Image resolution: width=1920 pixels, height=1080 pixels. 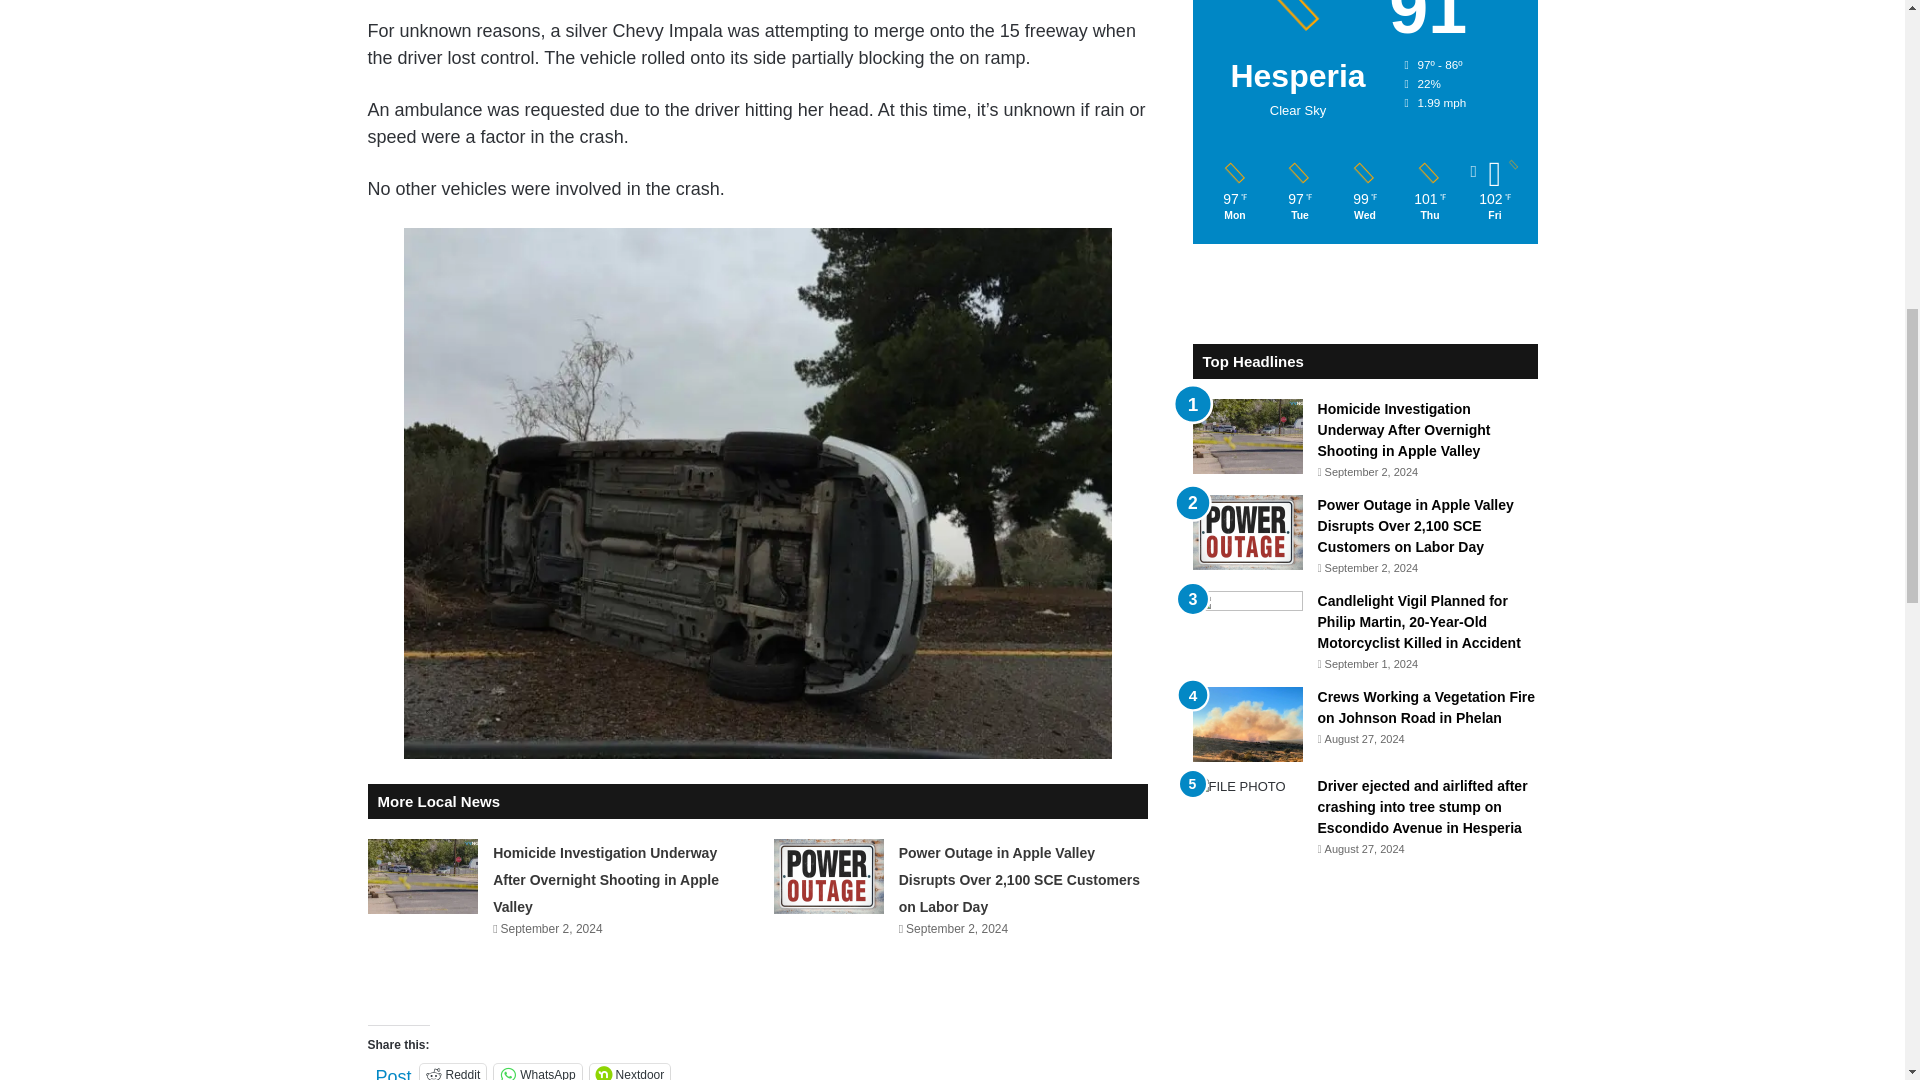 I want to click on Click to share on Nextdoor, so click(x=630, y=1072).